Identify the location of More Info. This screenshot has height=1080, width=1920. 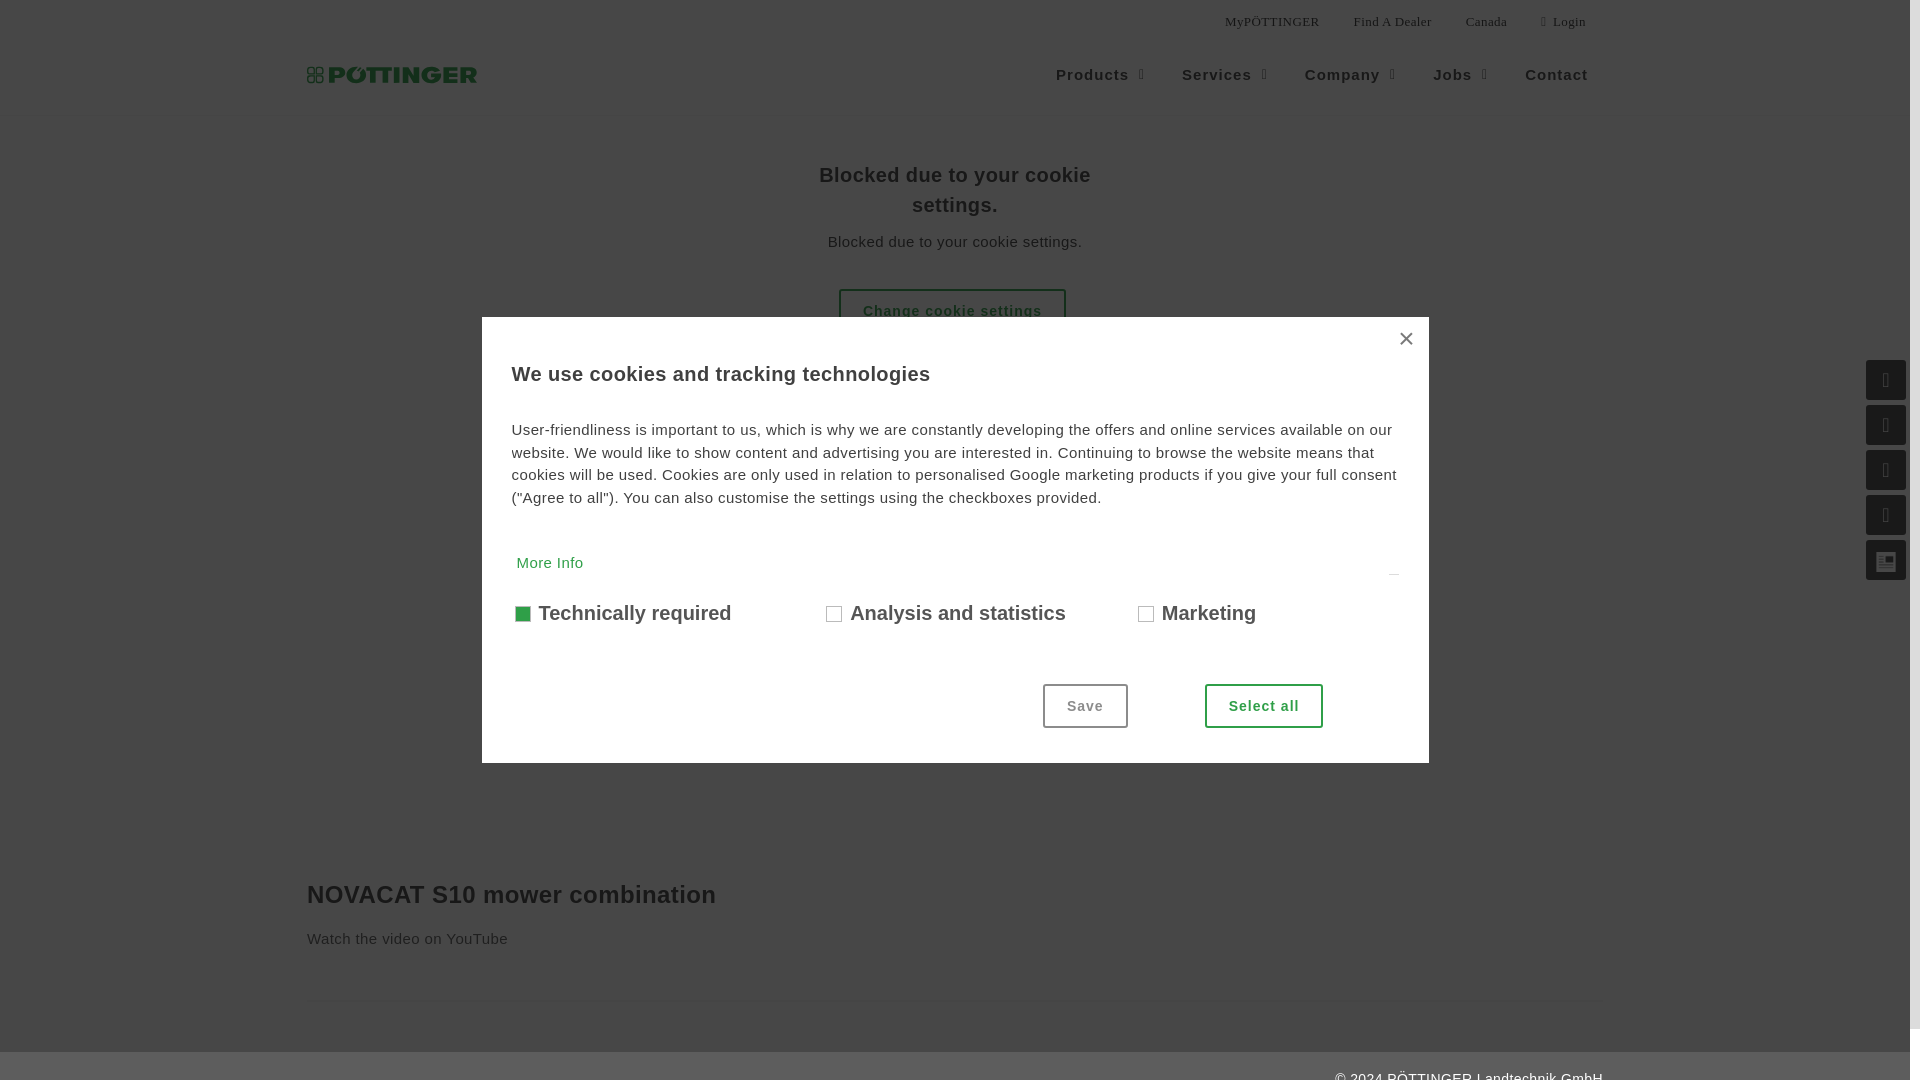
(576, 996).